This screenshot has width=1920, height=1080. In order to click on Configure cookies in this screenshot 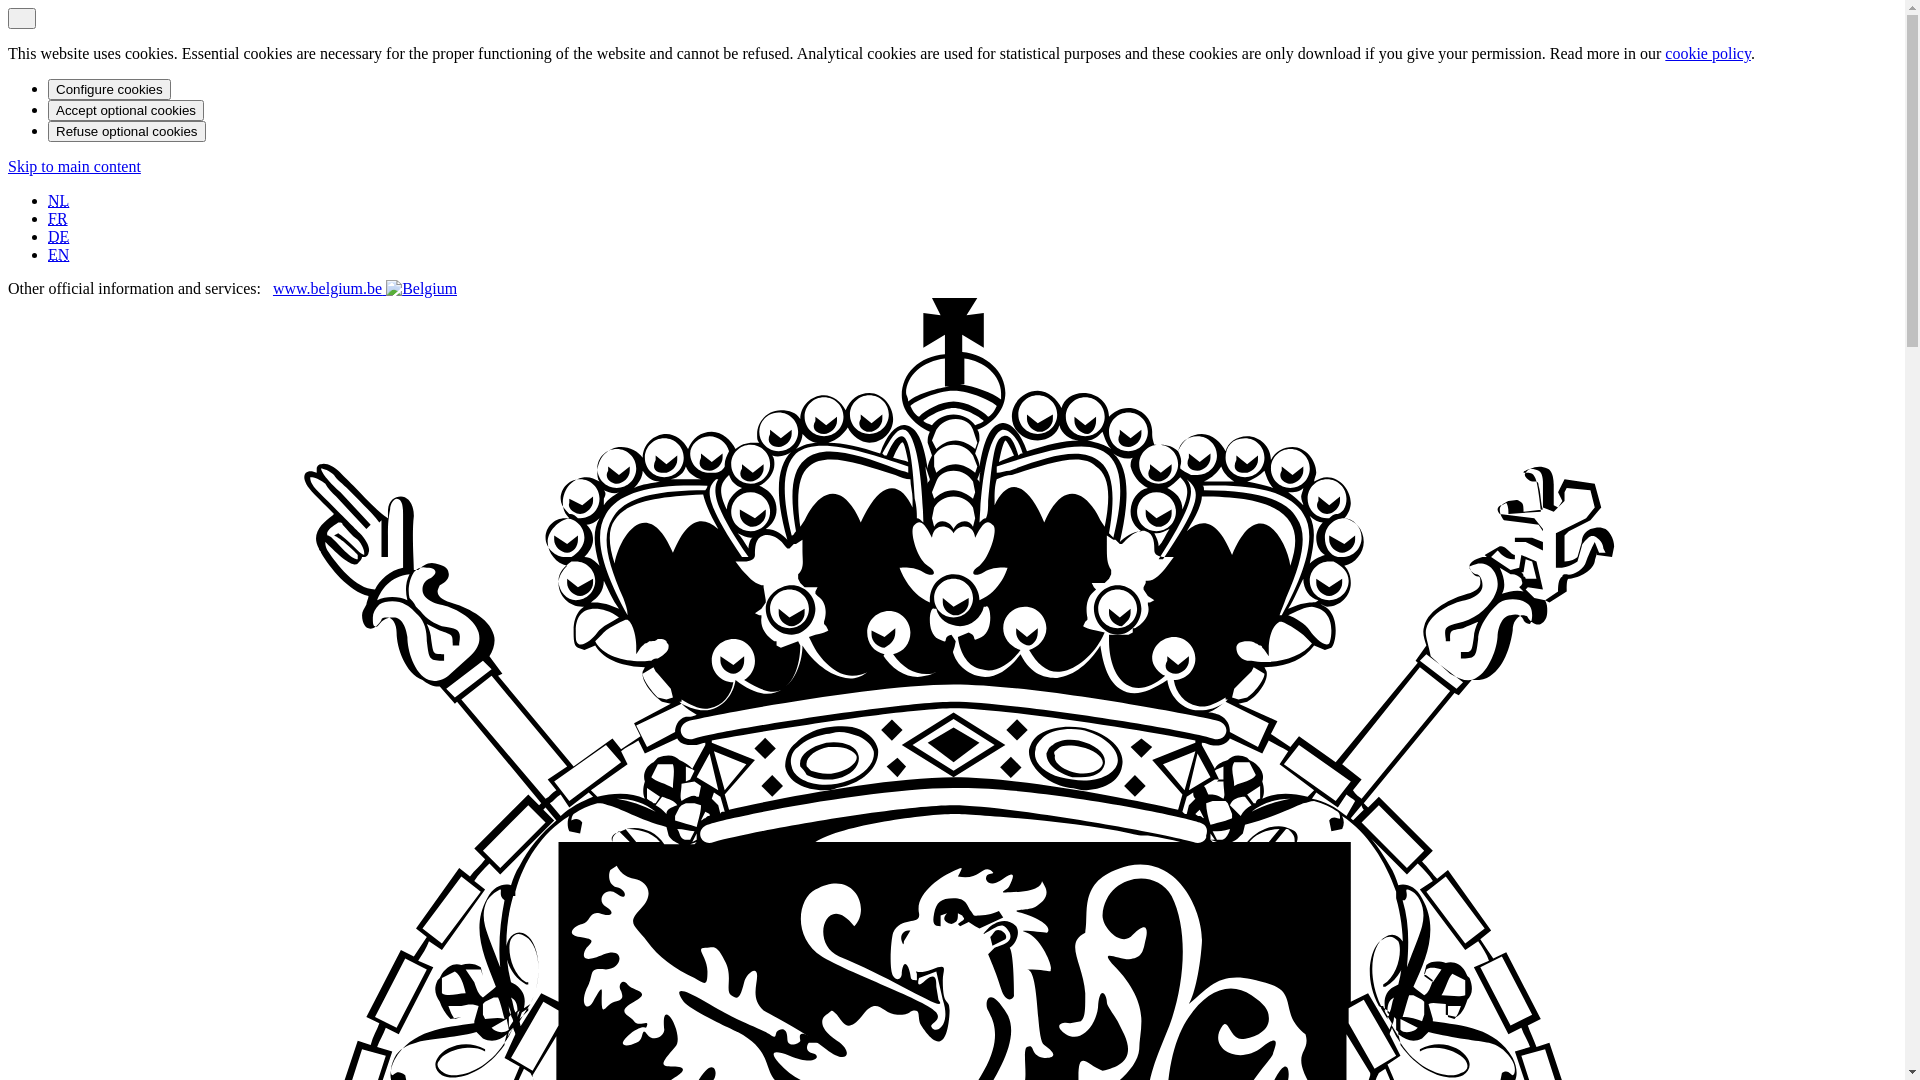, I will do `click(110, 90)`.